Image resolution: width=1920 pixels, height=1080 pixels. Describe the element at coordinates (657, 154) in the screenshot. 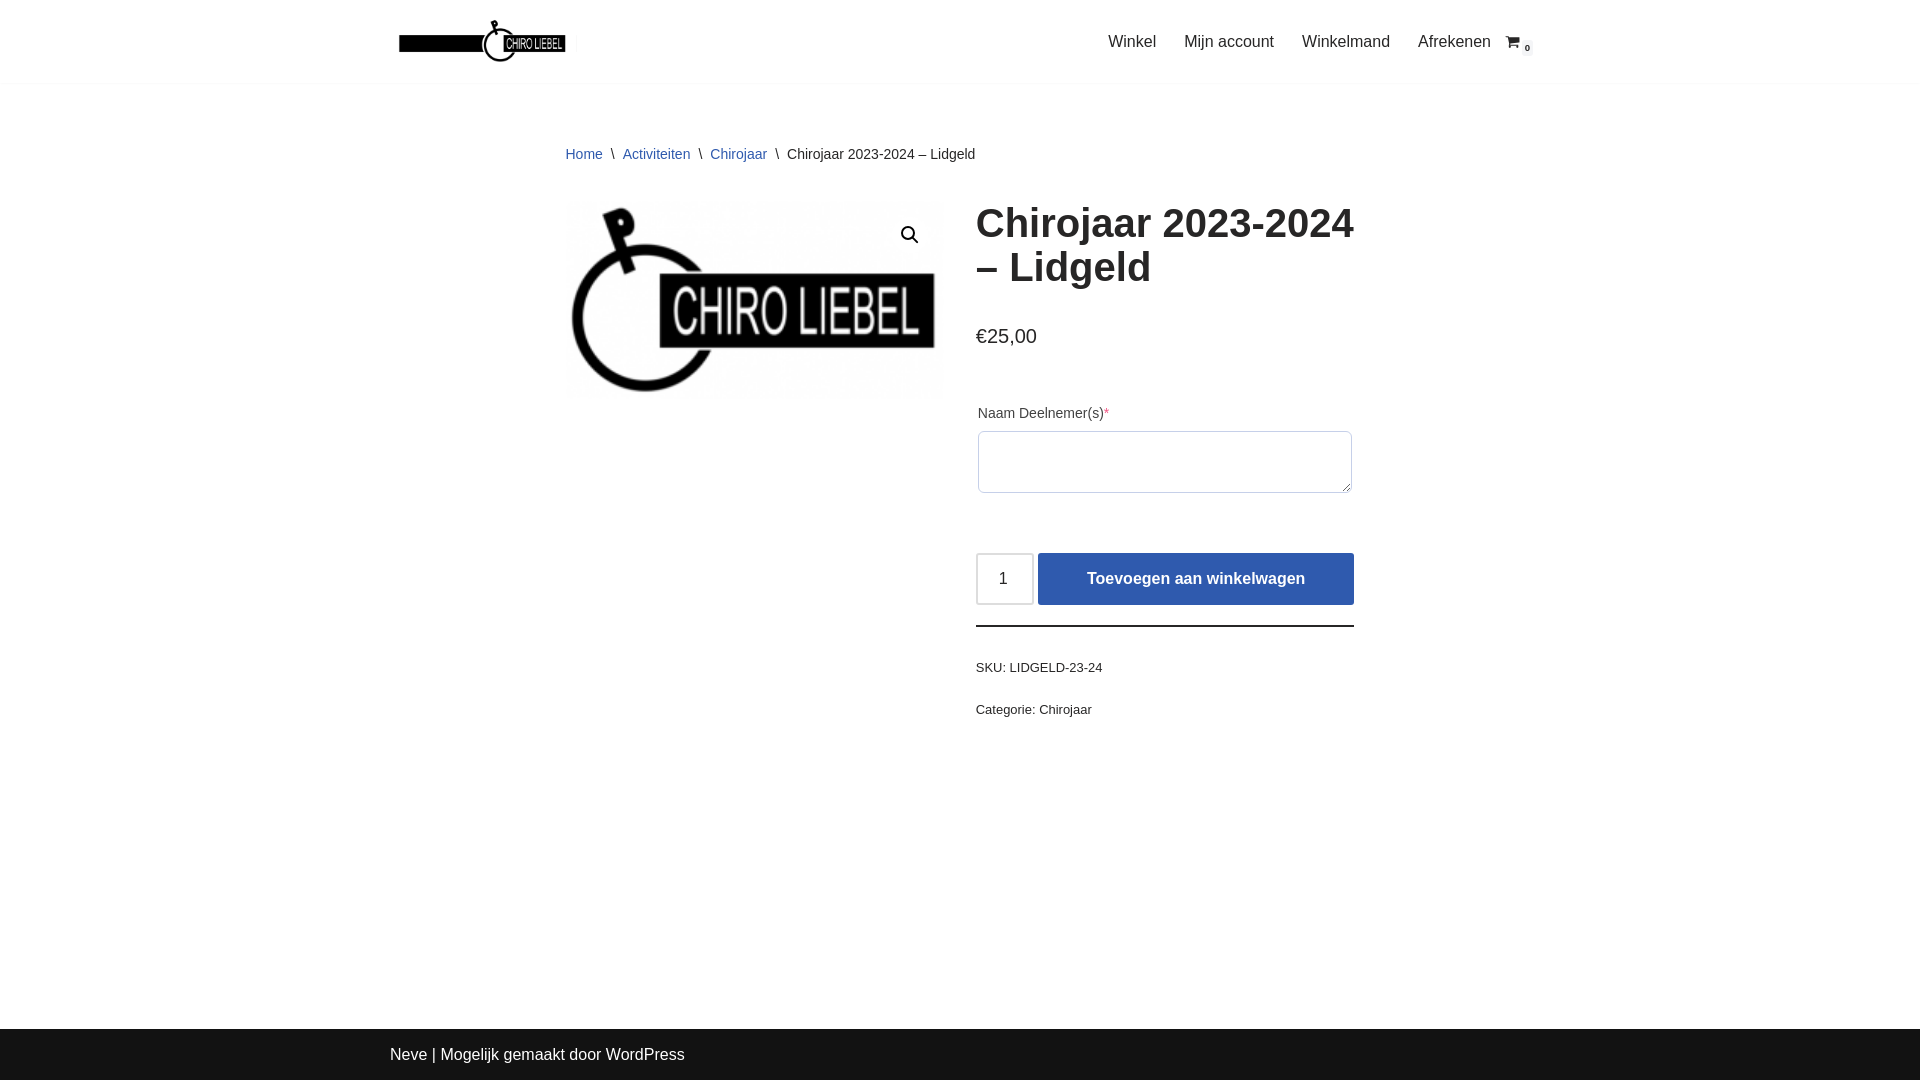

I see `Activiteiten` at that location.